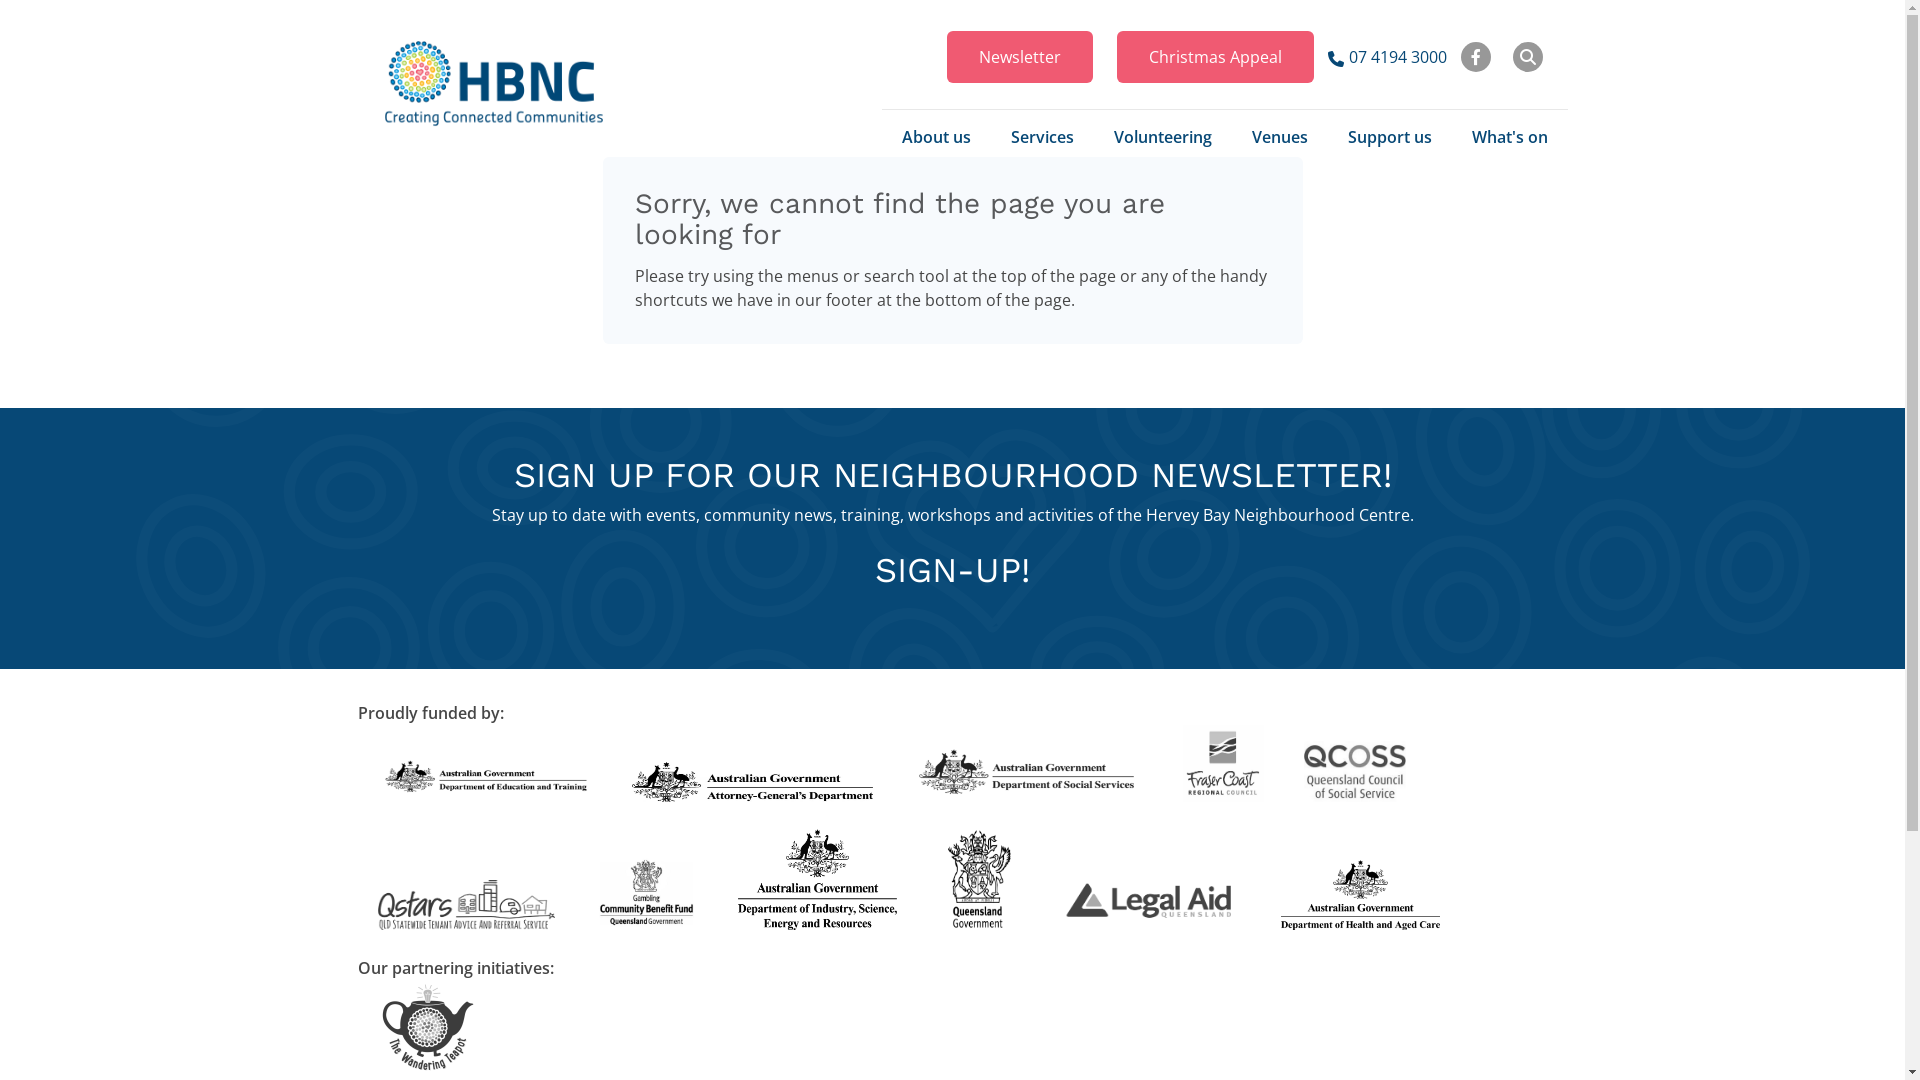  I want to click on Services, so click(1042, 137).